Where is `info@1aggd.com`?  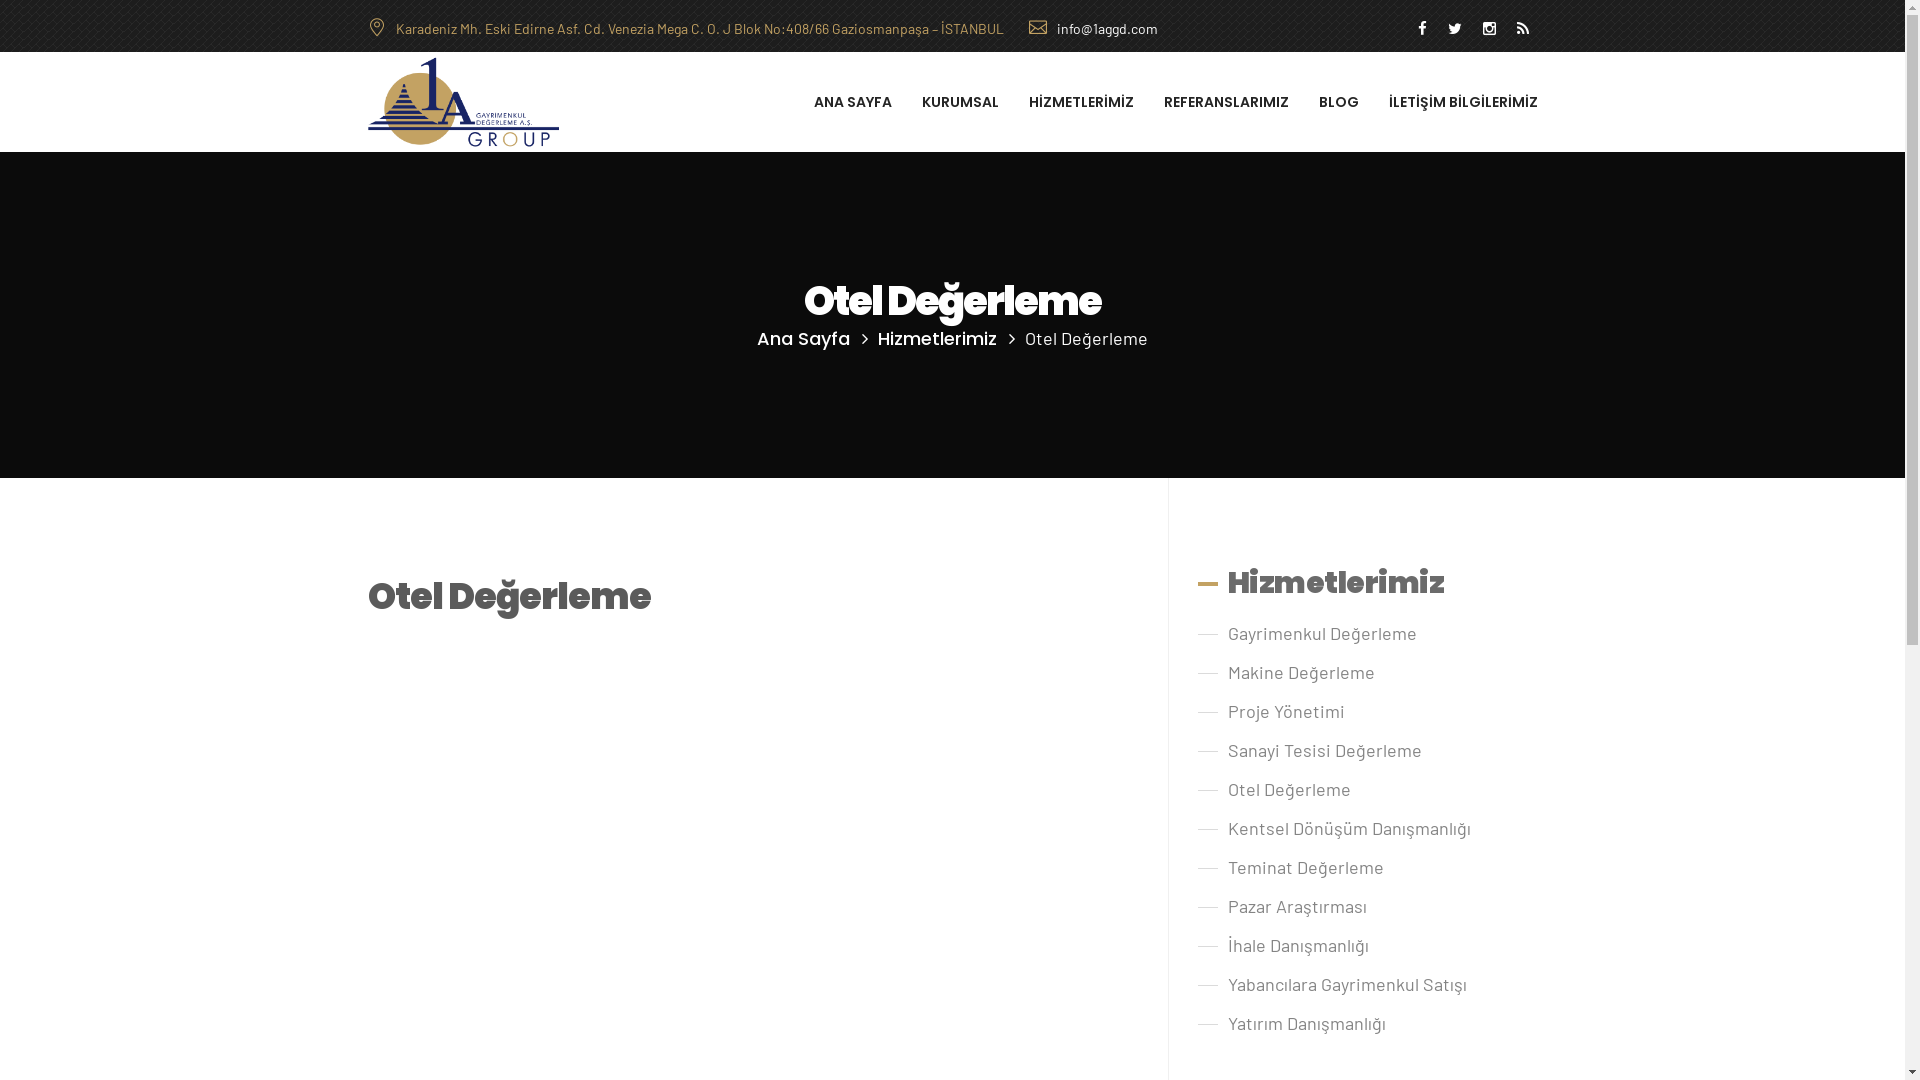 info@1aggd.com is located at coordinates (1092, 28).